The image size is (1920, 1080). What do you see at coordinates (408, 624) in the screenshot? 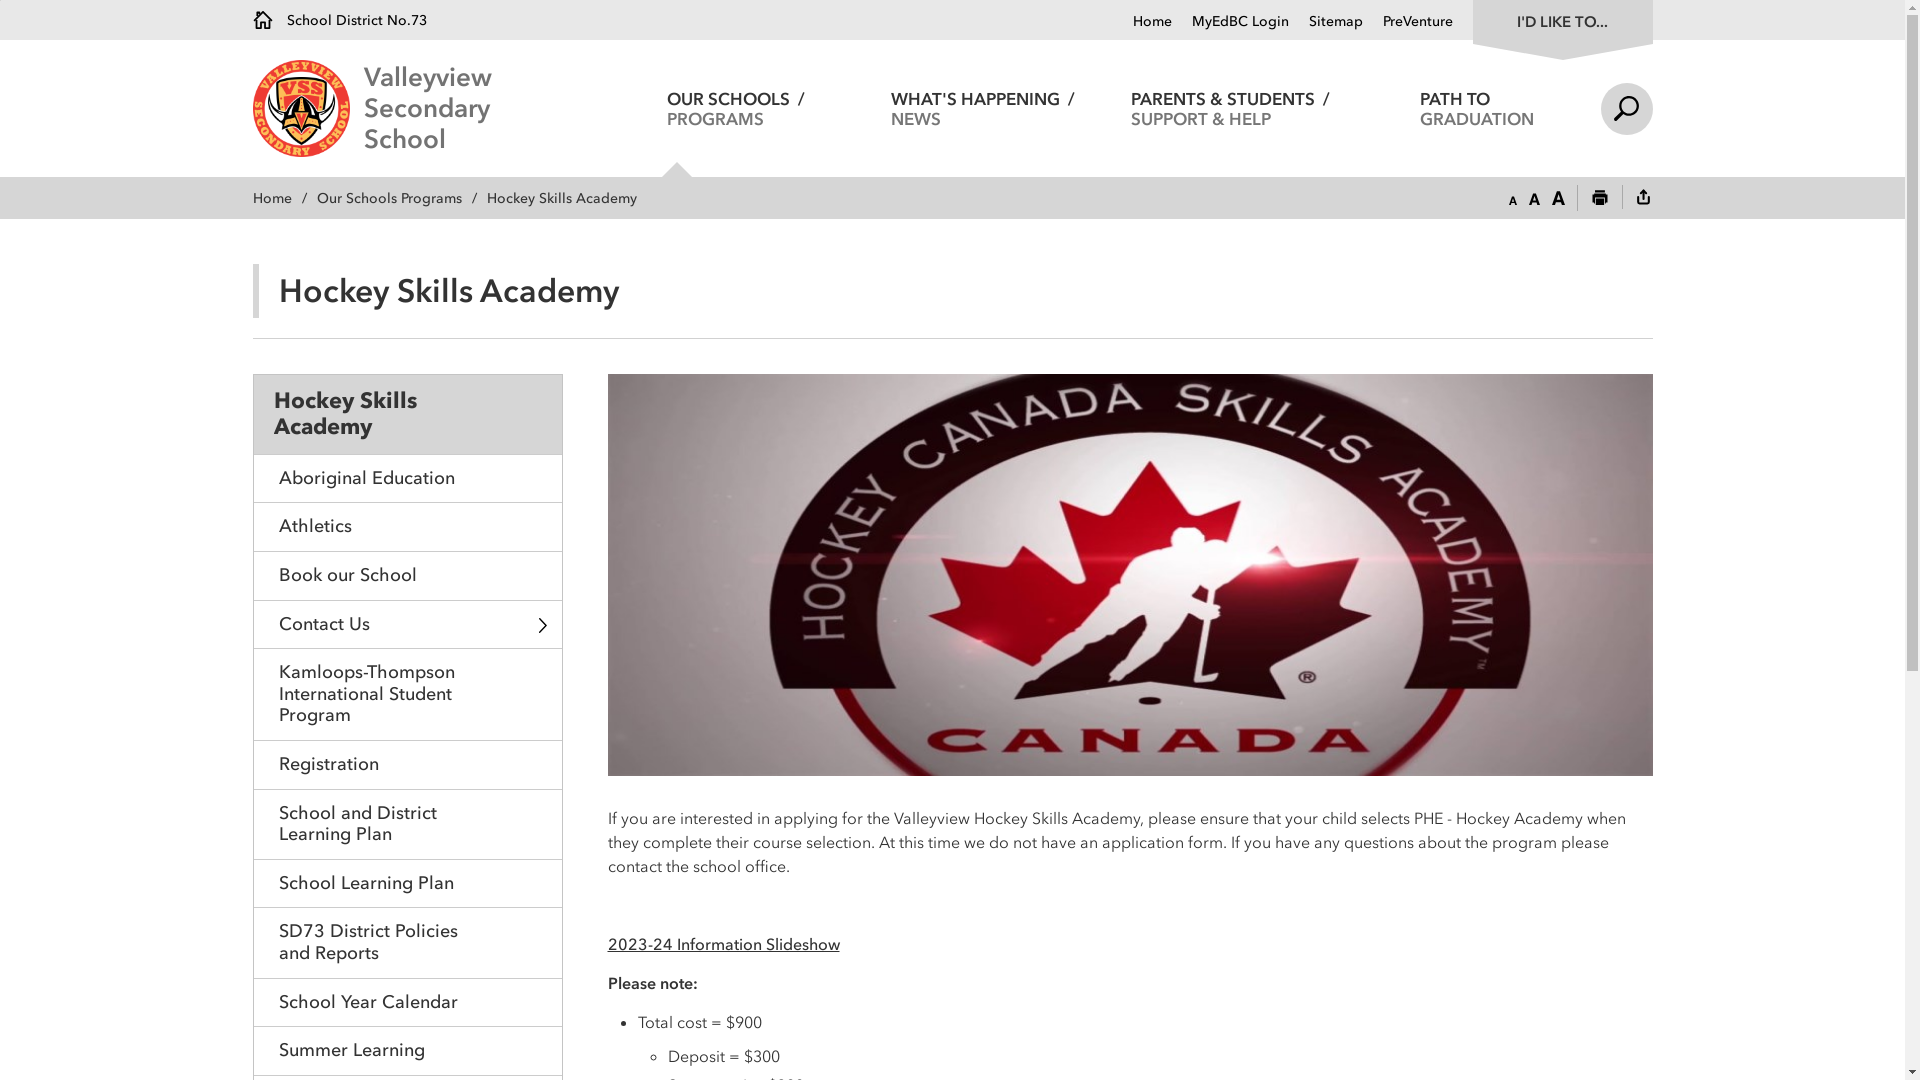
I see `Contact Us` at bounding box center [408, 624].